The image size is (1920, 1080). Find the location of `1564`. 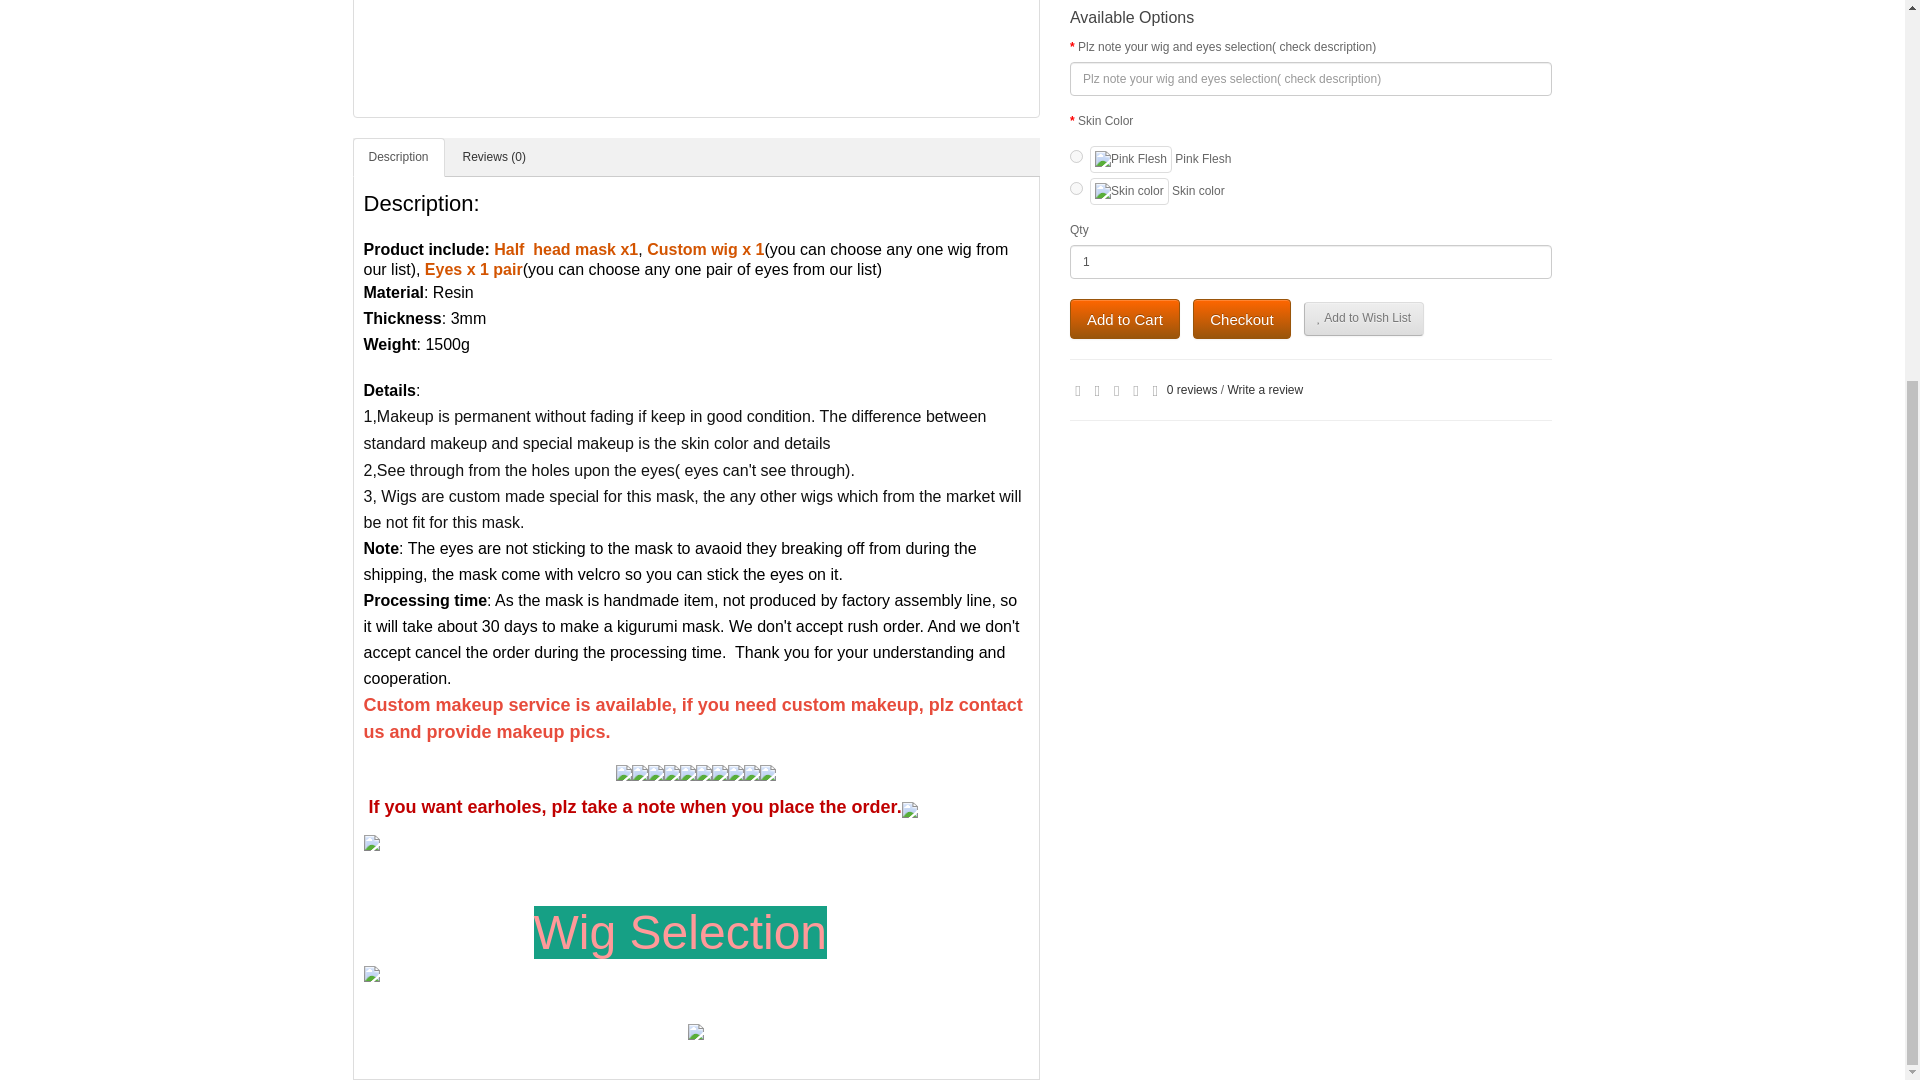

1564 is located at coordinates (1076, 188).